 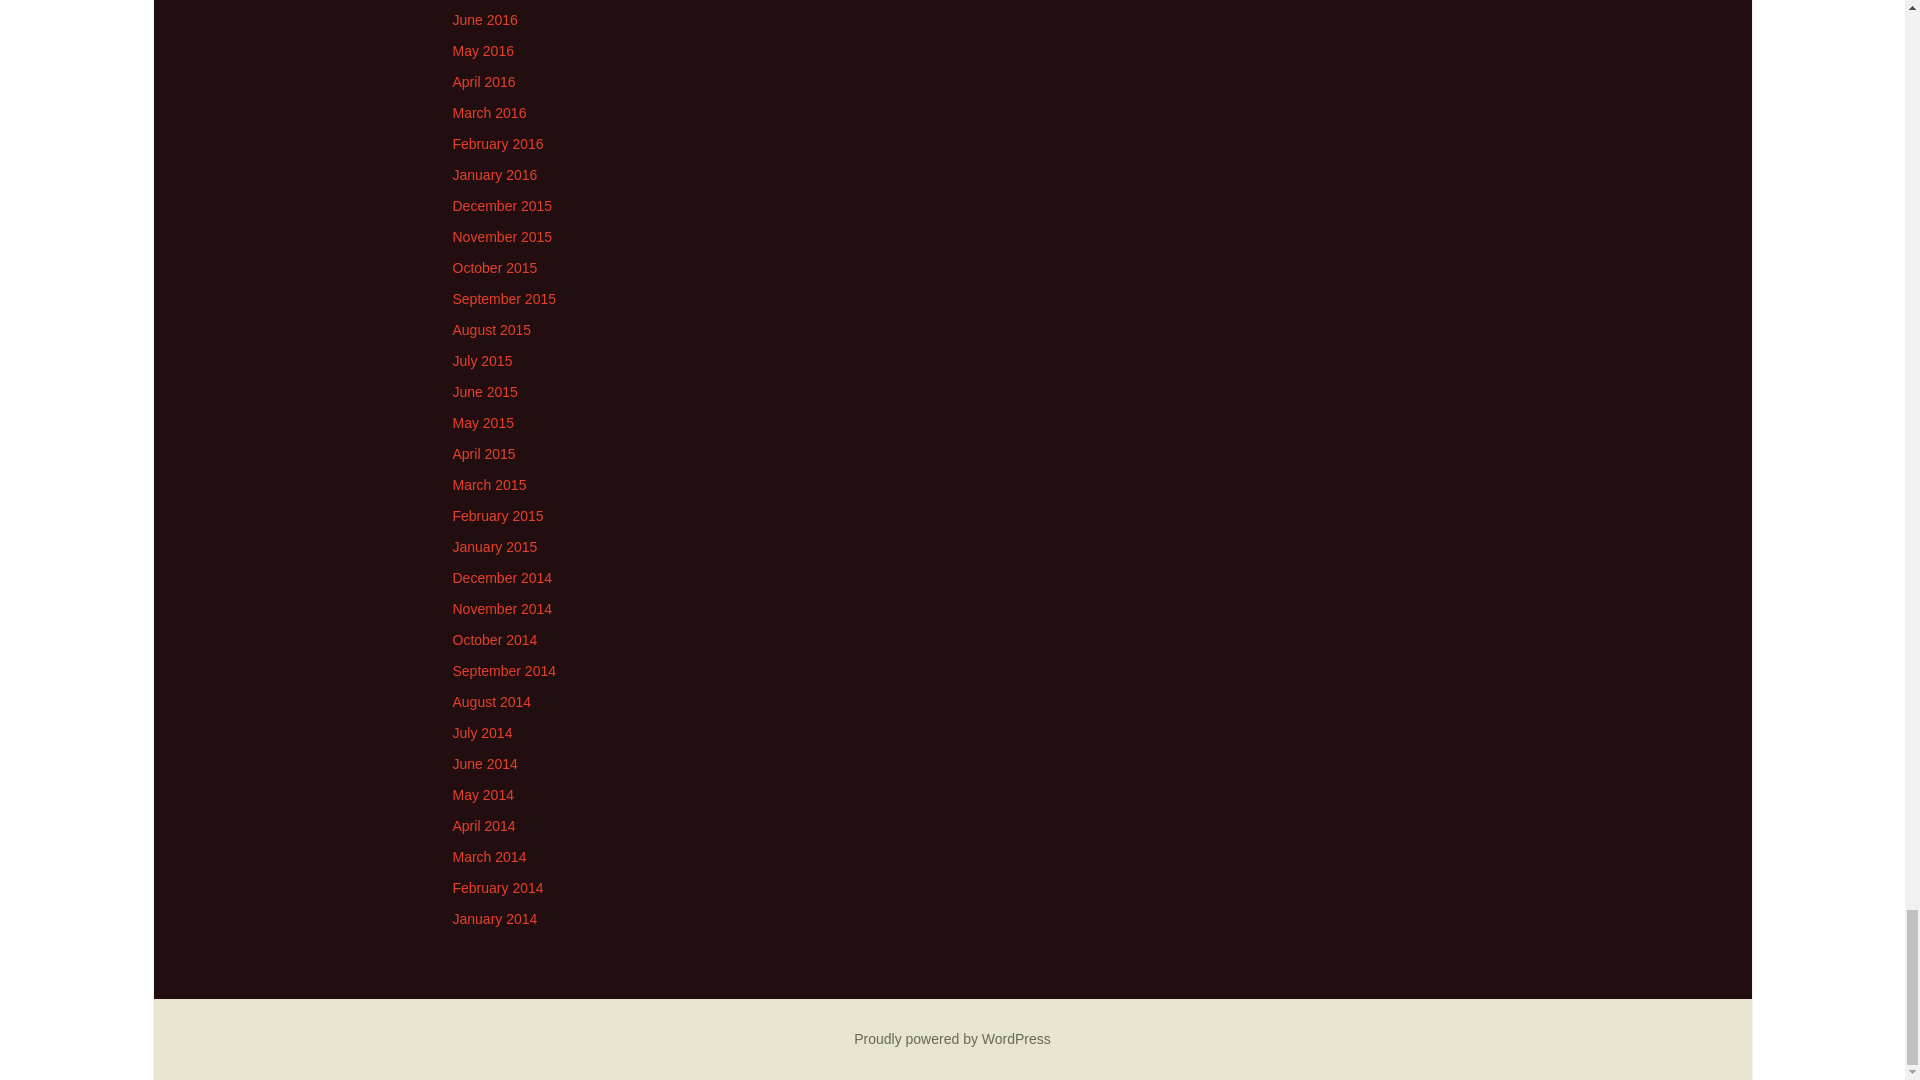 What do you see at coordinates (952, 1038) in the screenshot?
I see `Semantic Personal Publishing Platform` at bounding box center [952, 1038].